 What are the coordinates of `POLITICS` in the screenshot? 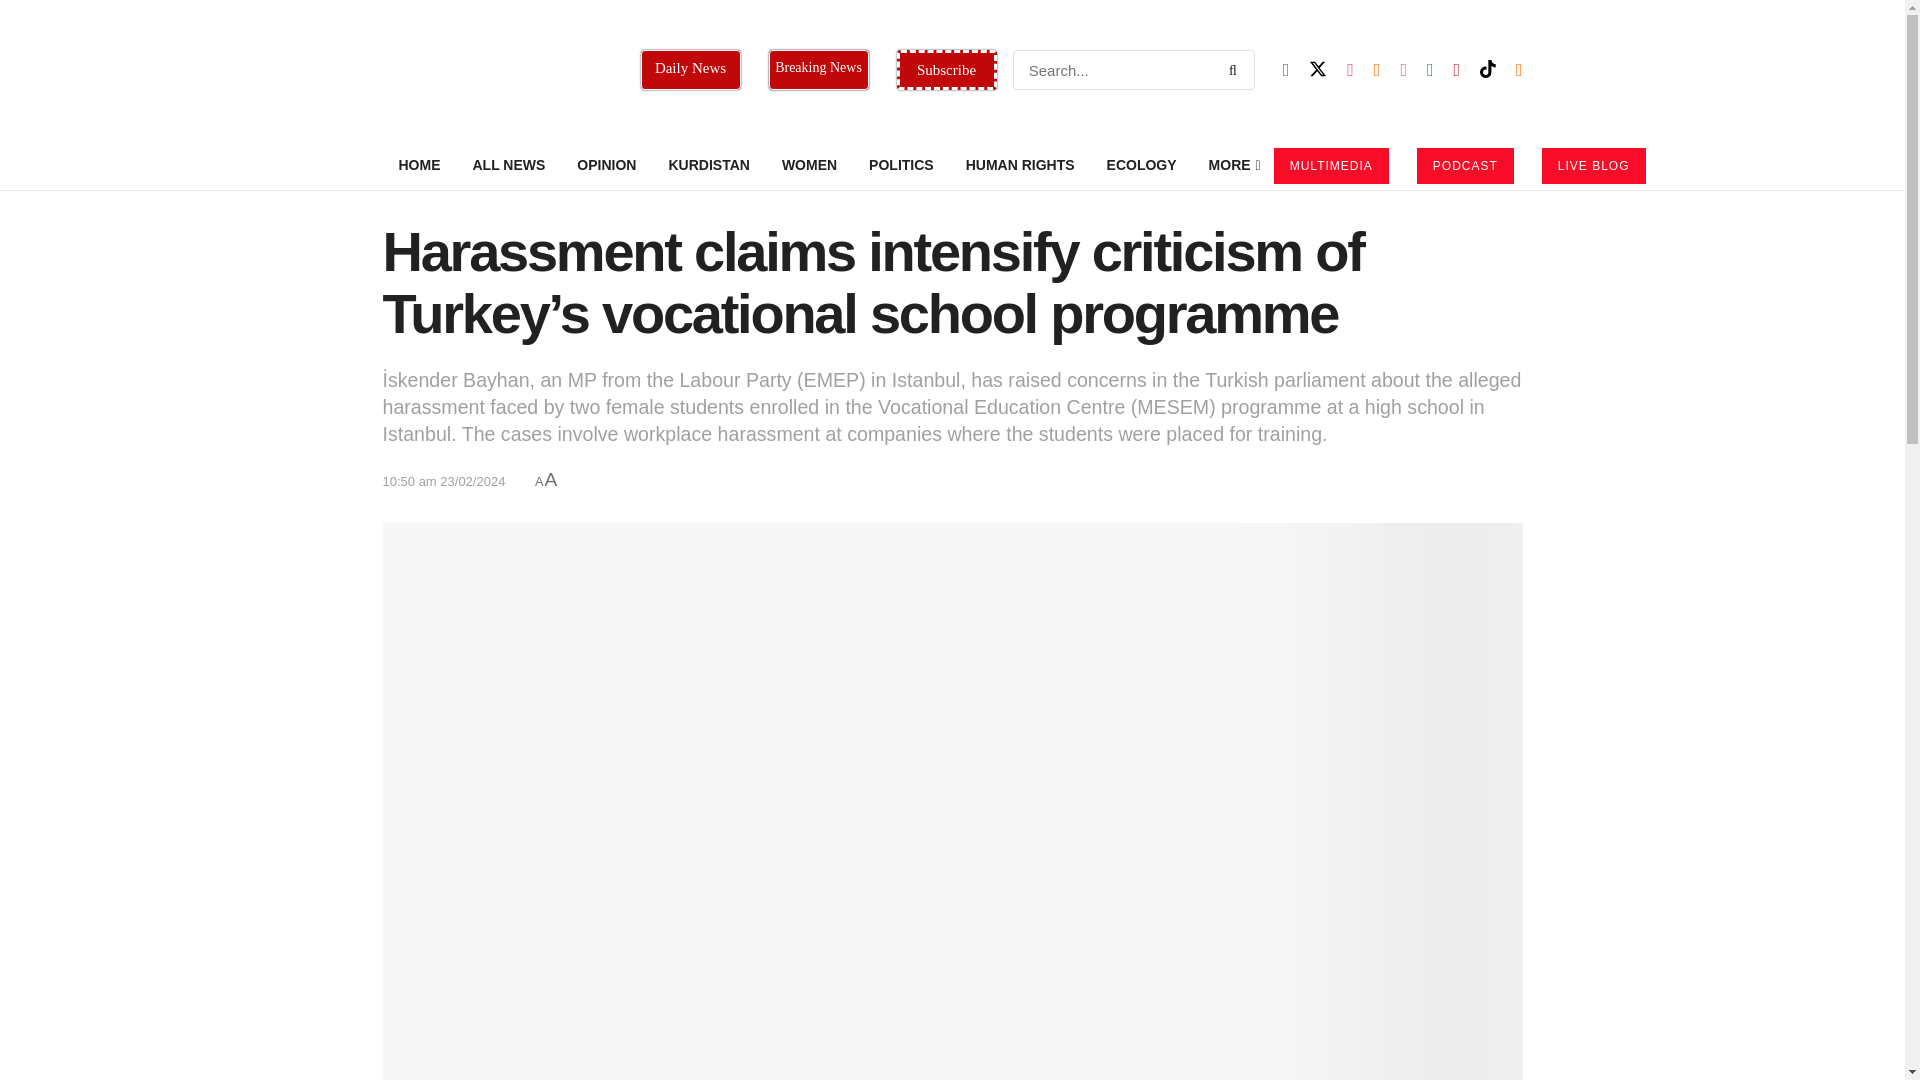 It's located at (901, 165).